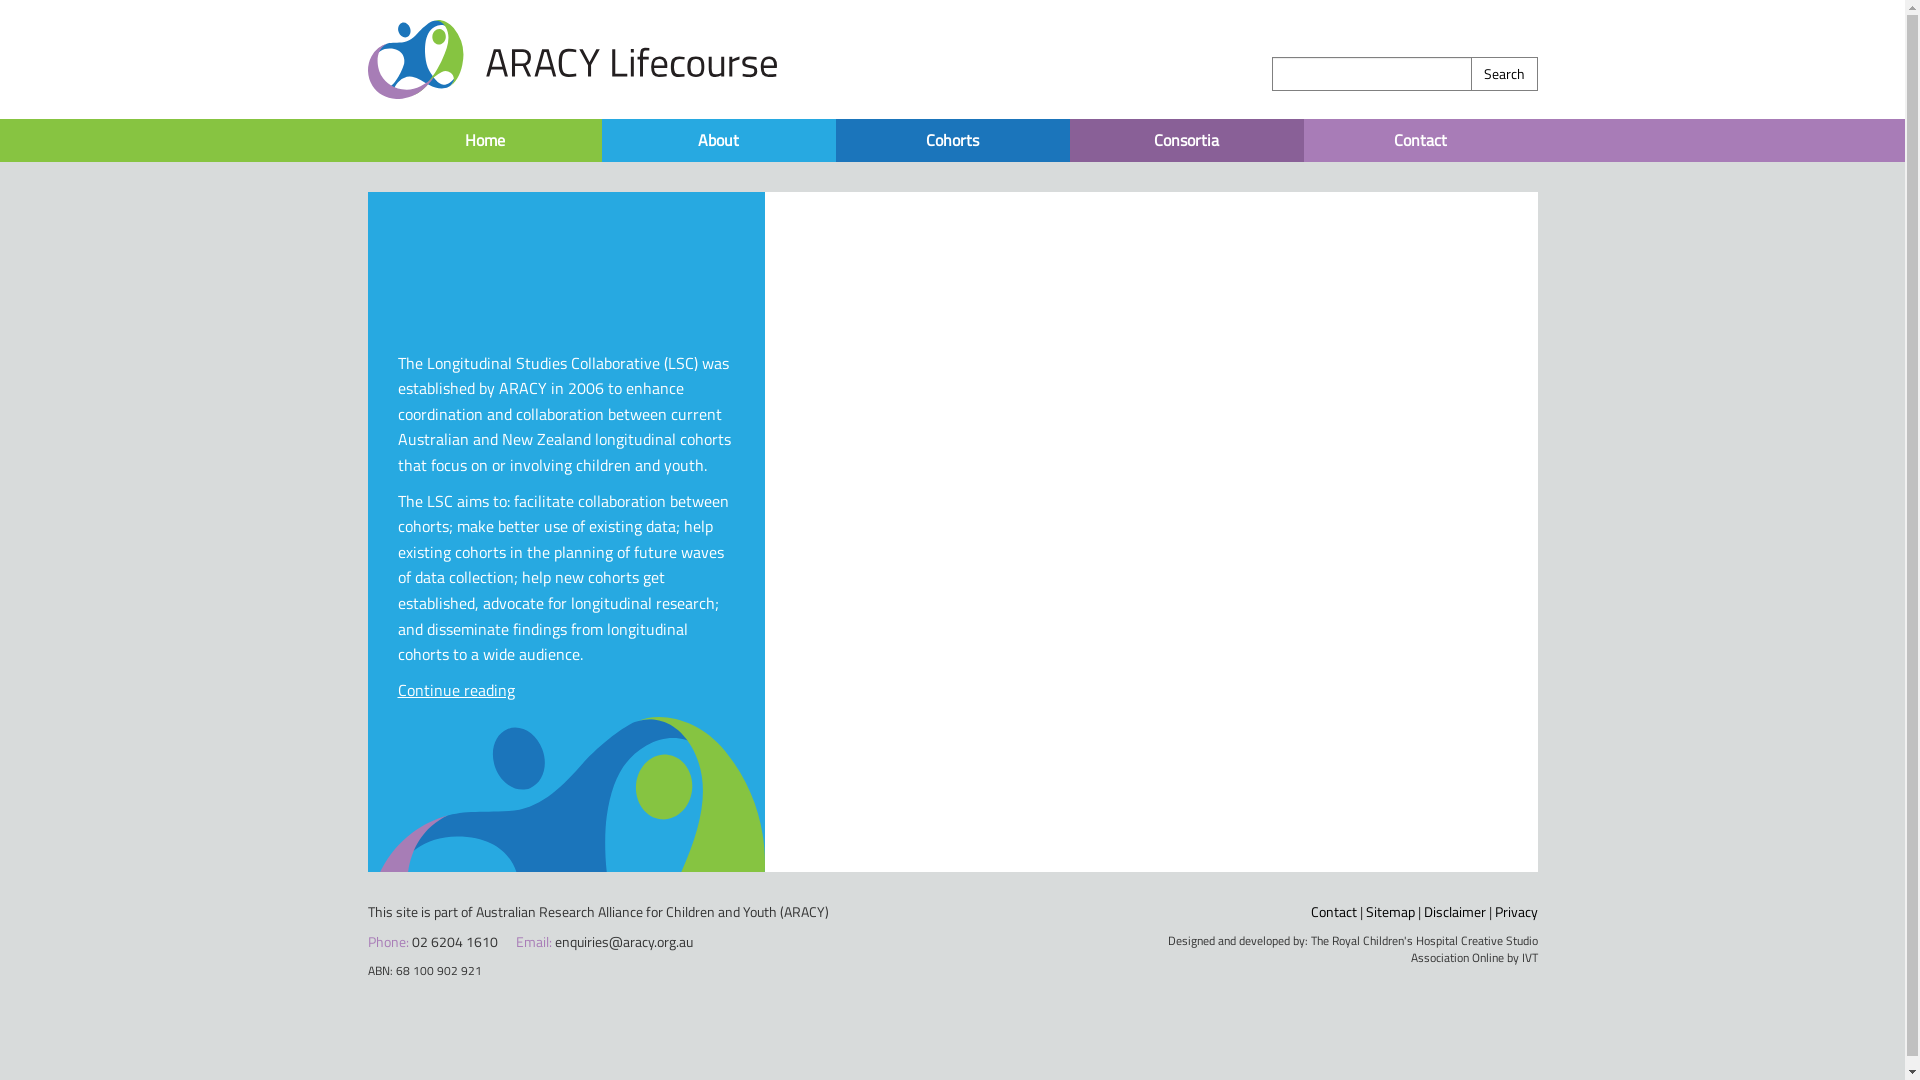 The height and width of the screenshot is (1080, 1920). What do you see at coordinates (953, 140) in the screenshot?
I see `Cohorts` at bounding box center [953, 140].